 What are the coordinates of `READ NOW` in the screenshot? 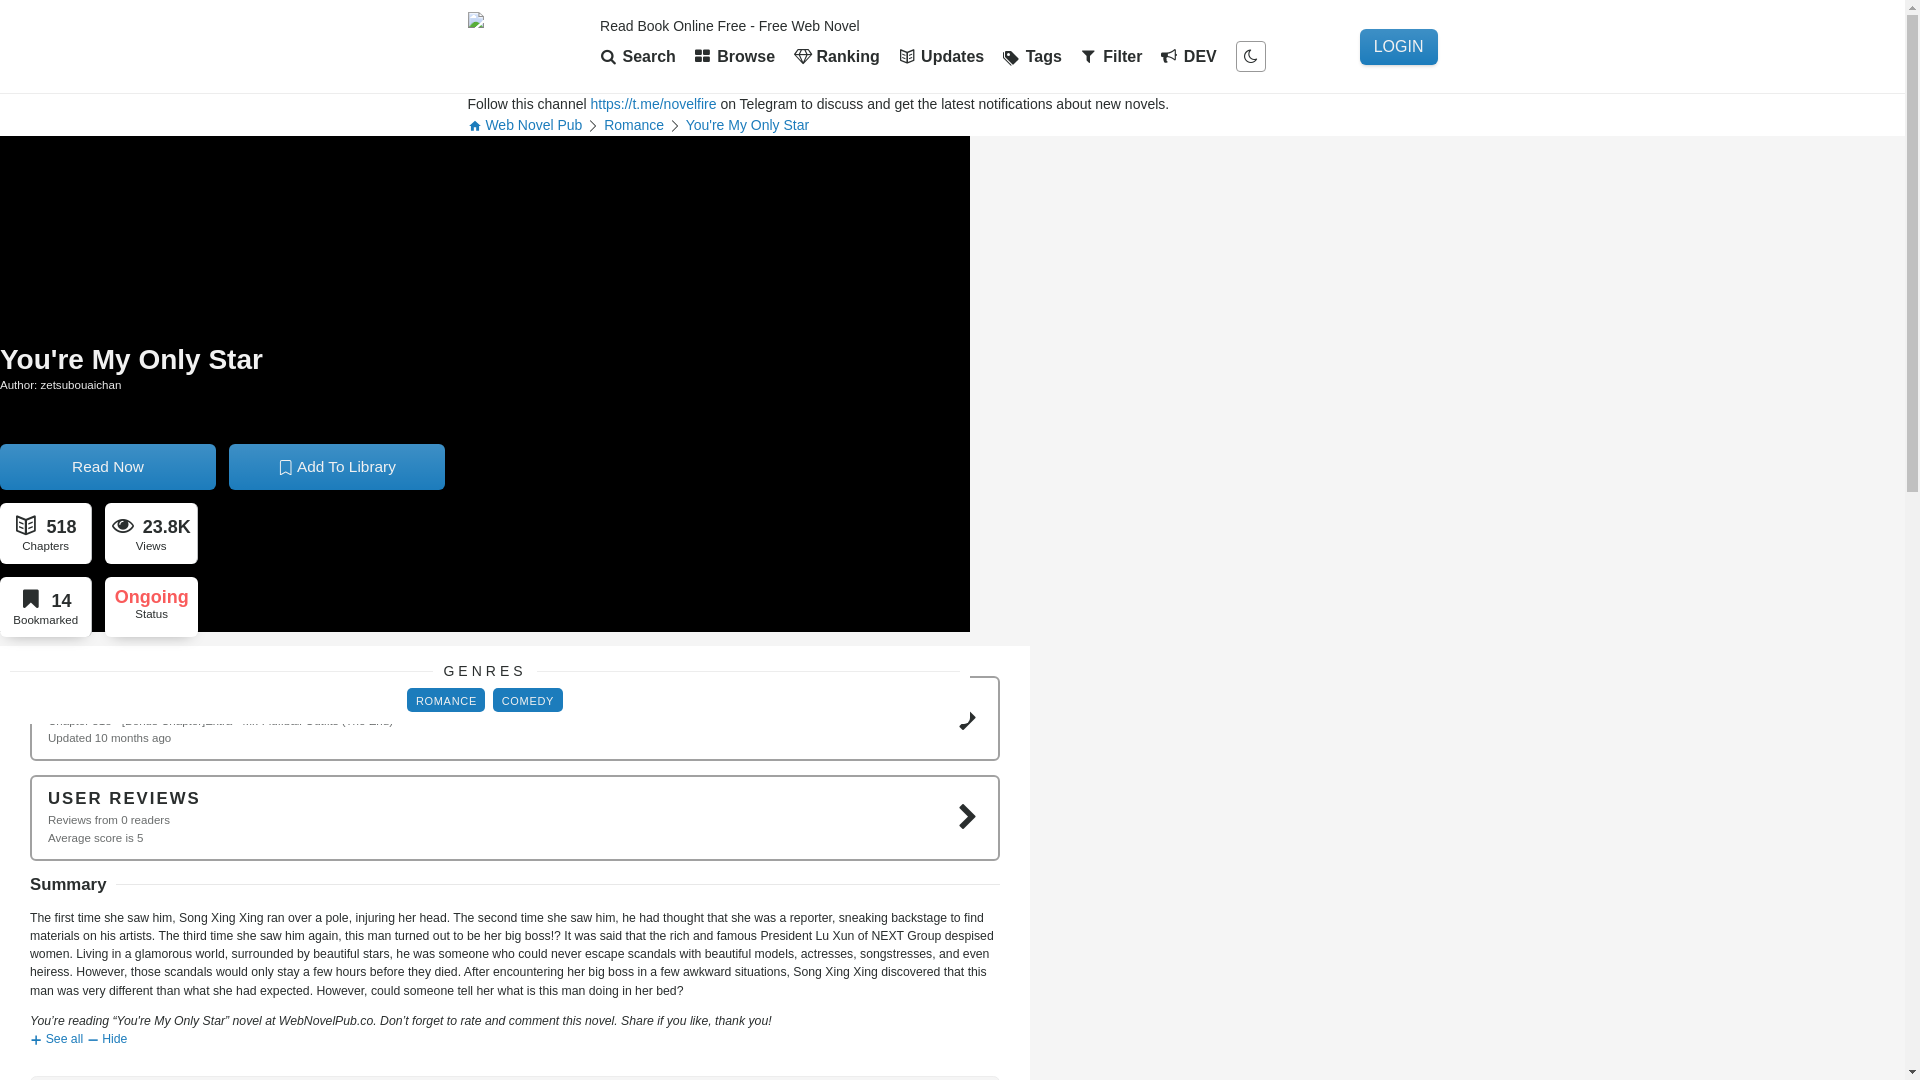 It's located at (910, 664).